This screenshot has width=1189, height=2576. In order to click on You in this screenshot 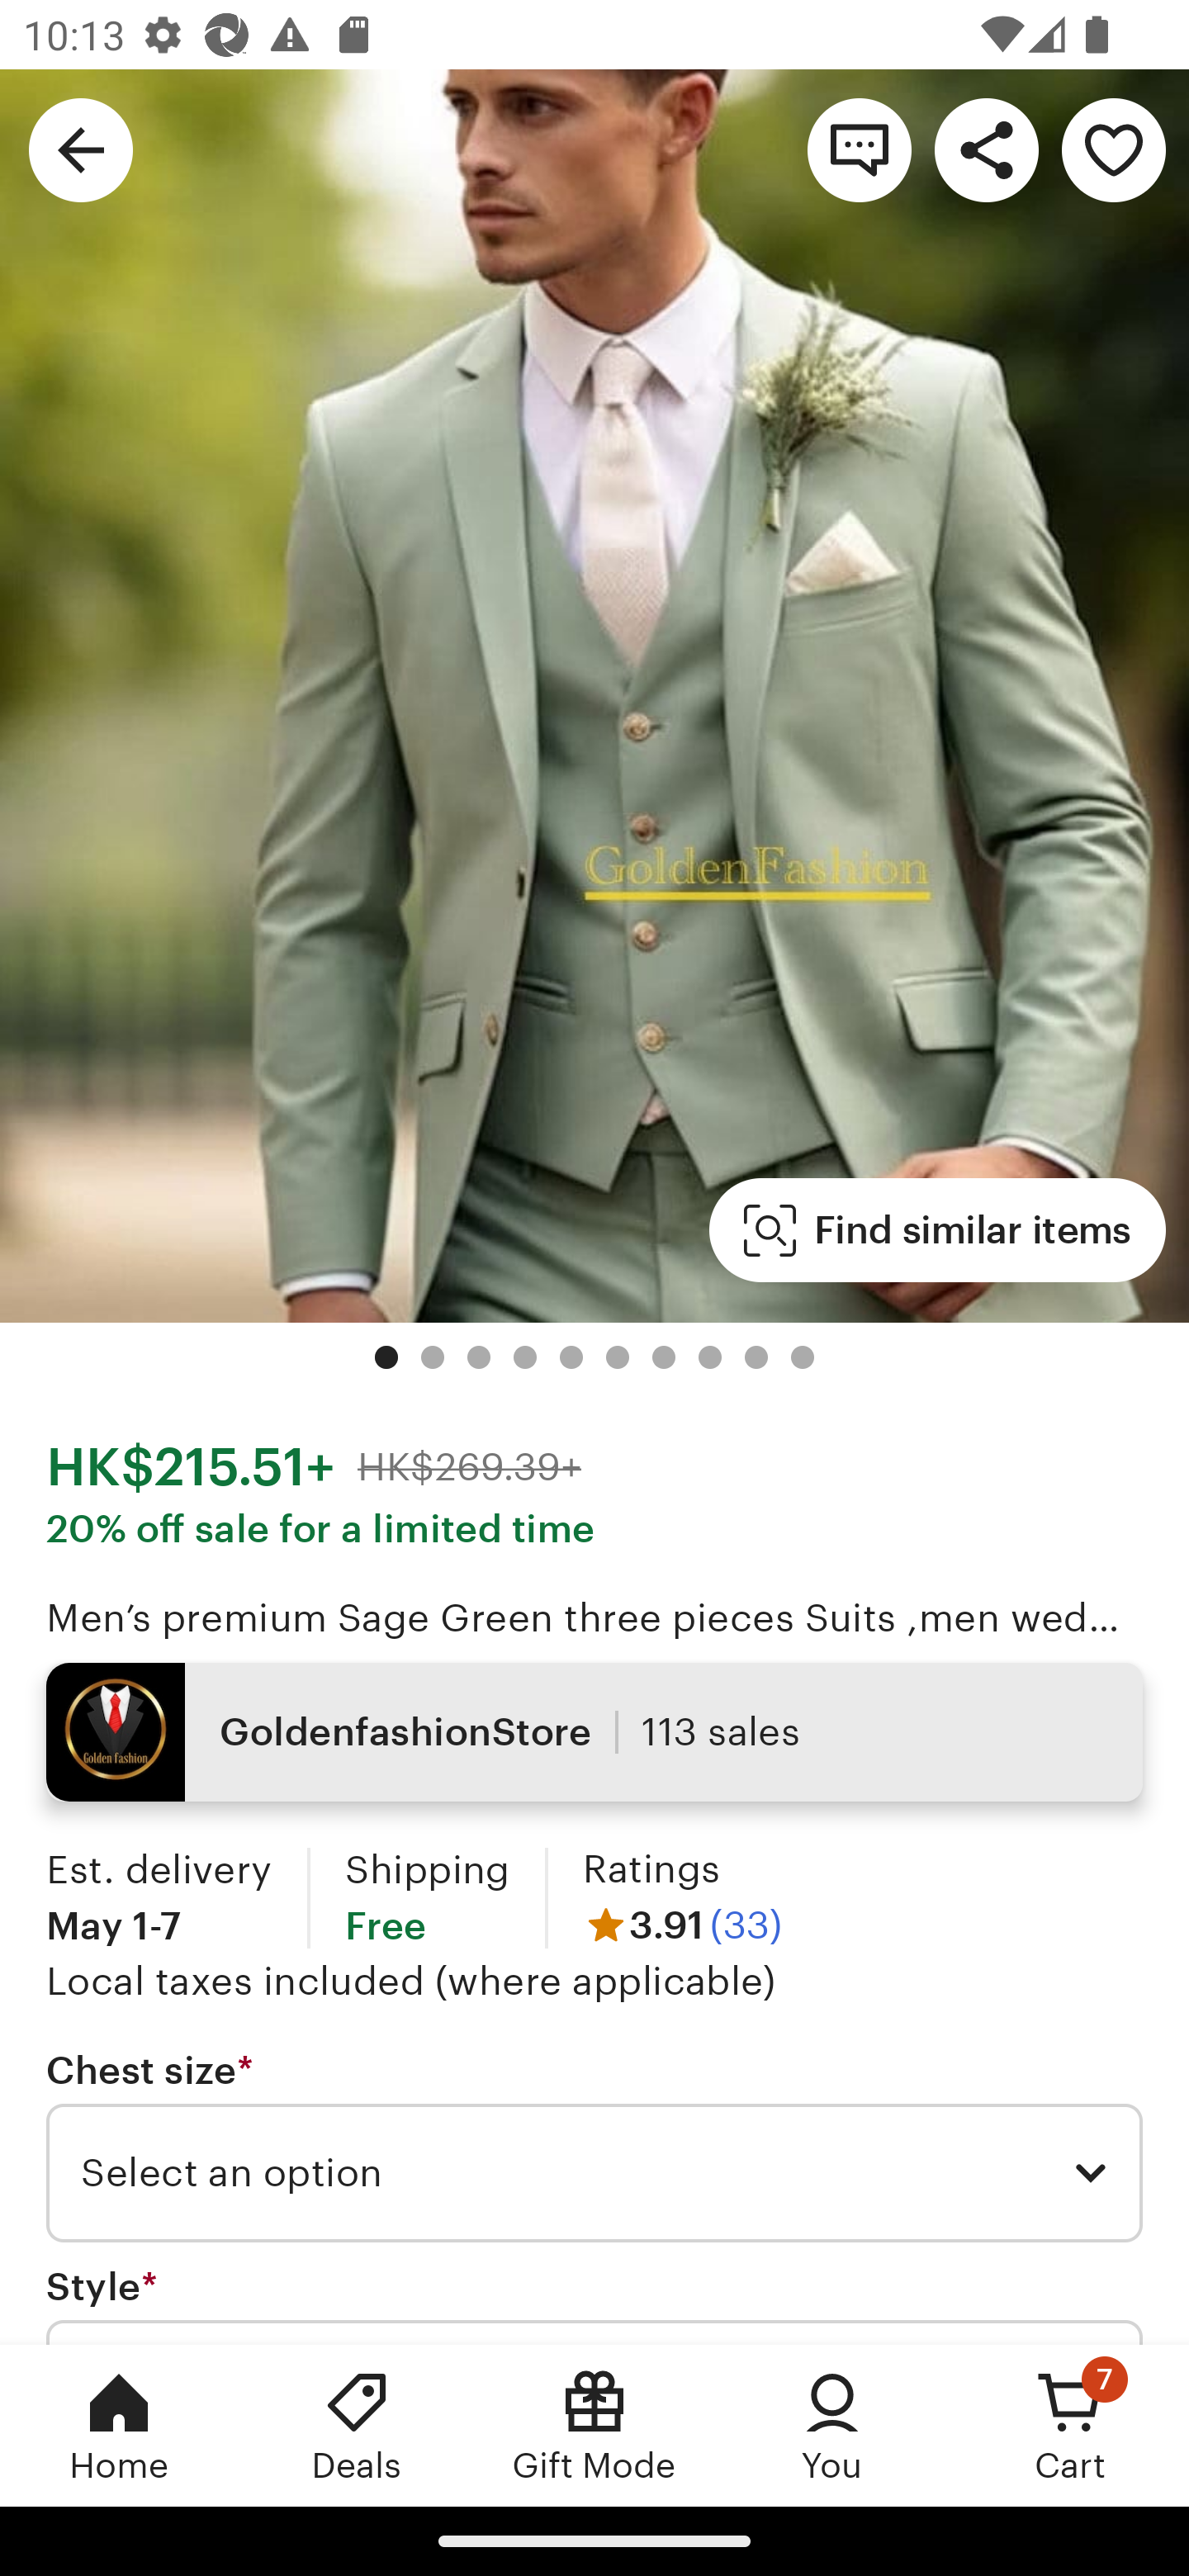, I will do `click(832, 2425)`.